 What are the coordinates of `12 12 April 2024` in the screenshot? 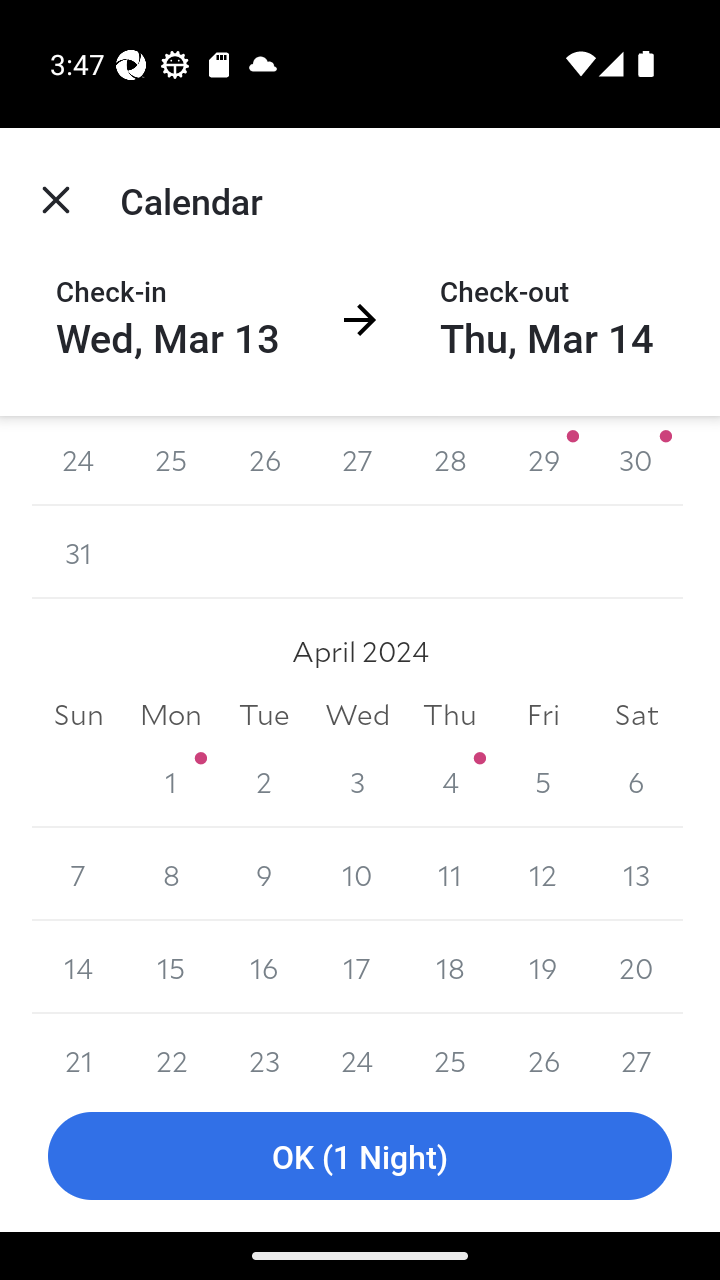 It's located at (542, 874).